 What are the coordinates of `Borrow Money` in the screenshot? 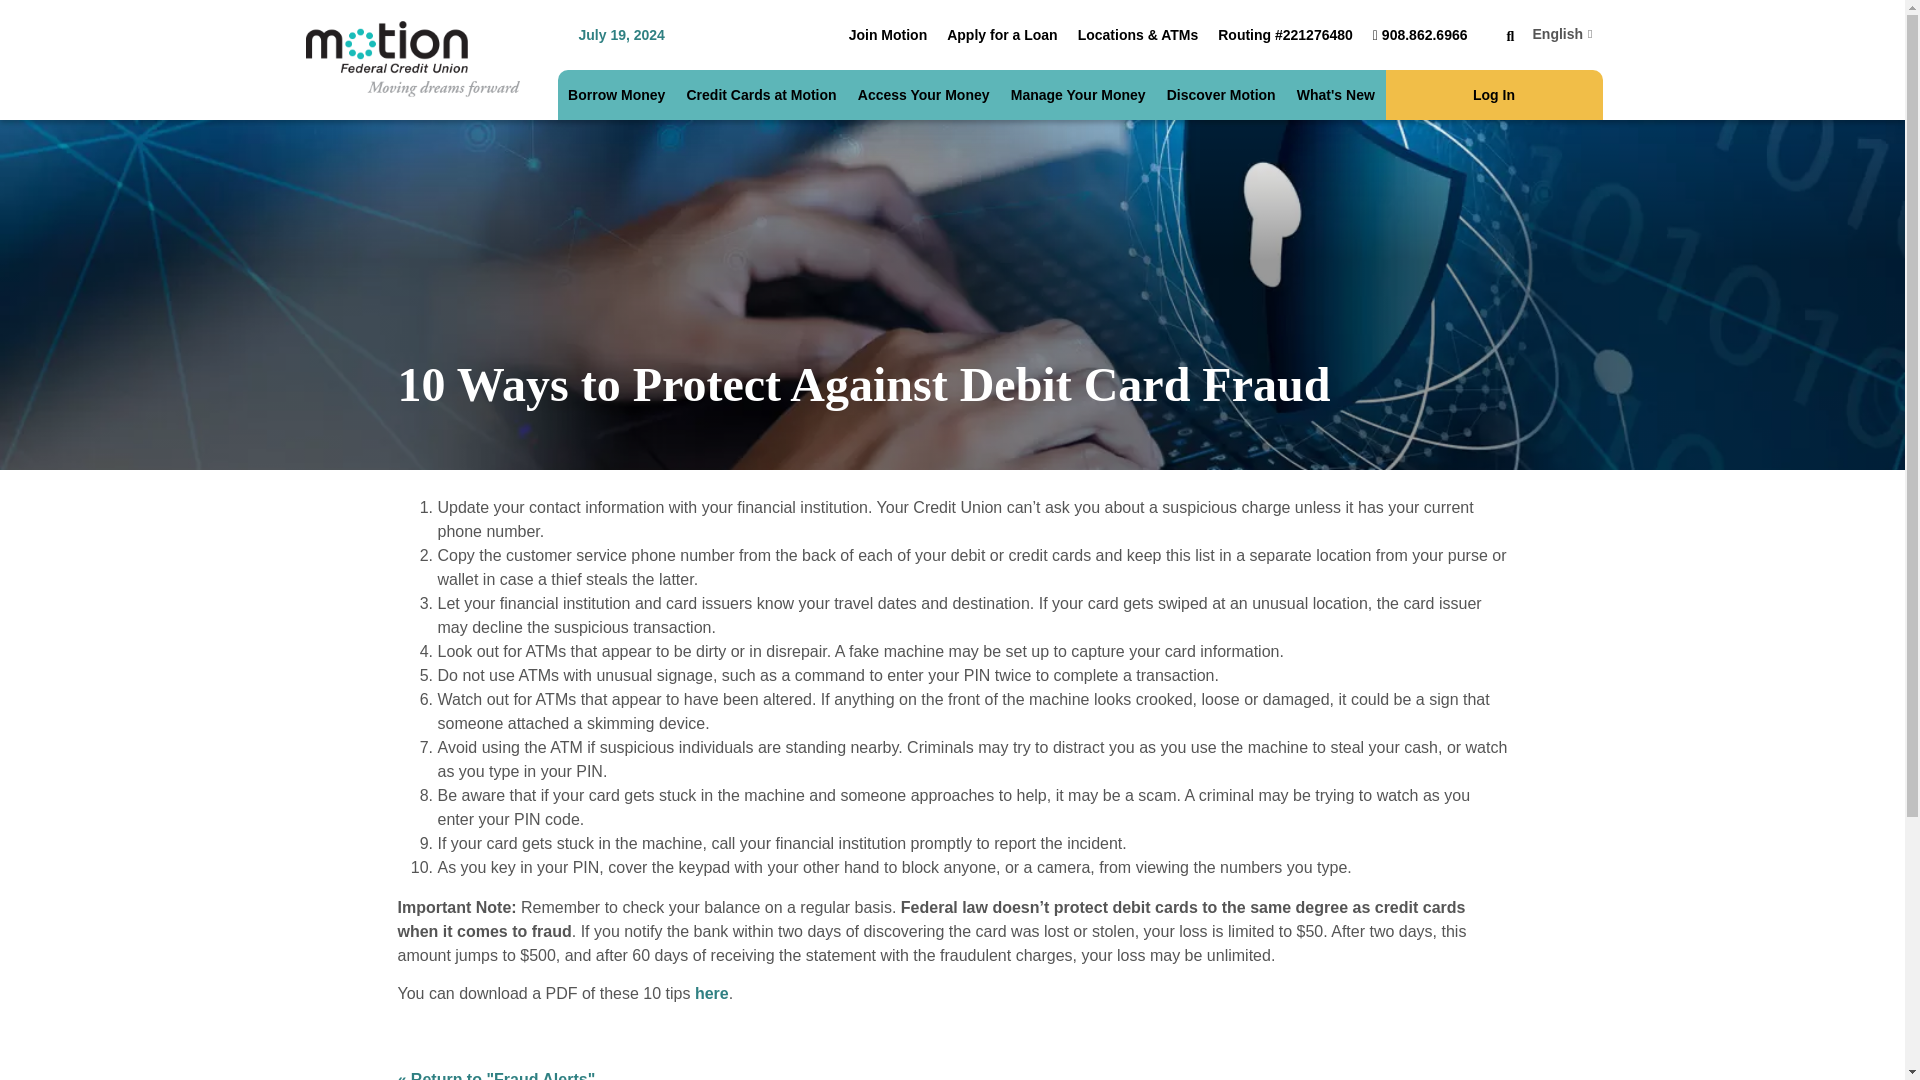 It's located at (616, 94).